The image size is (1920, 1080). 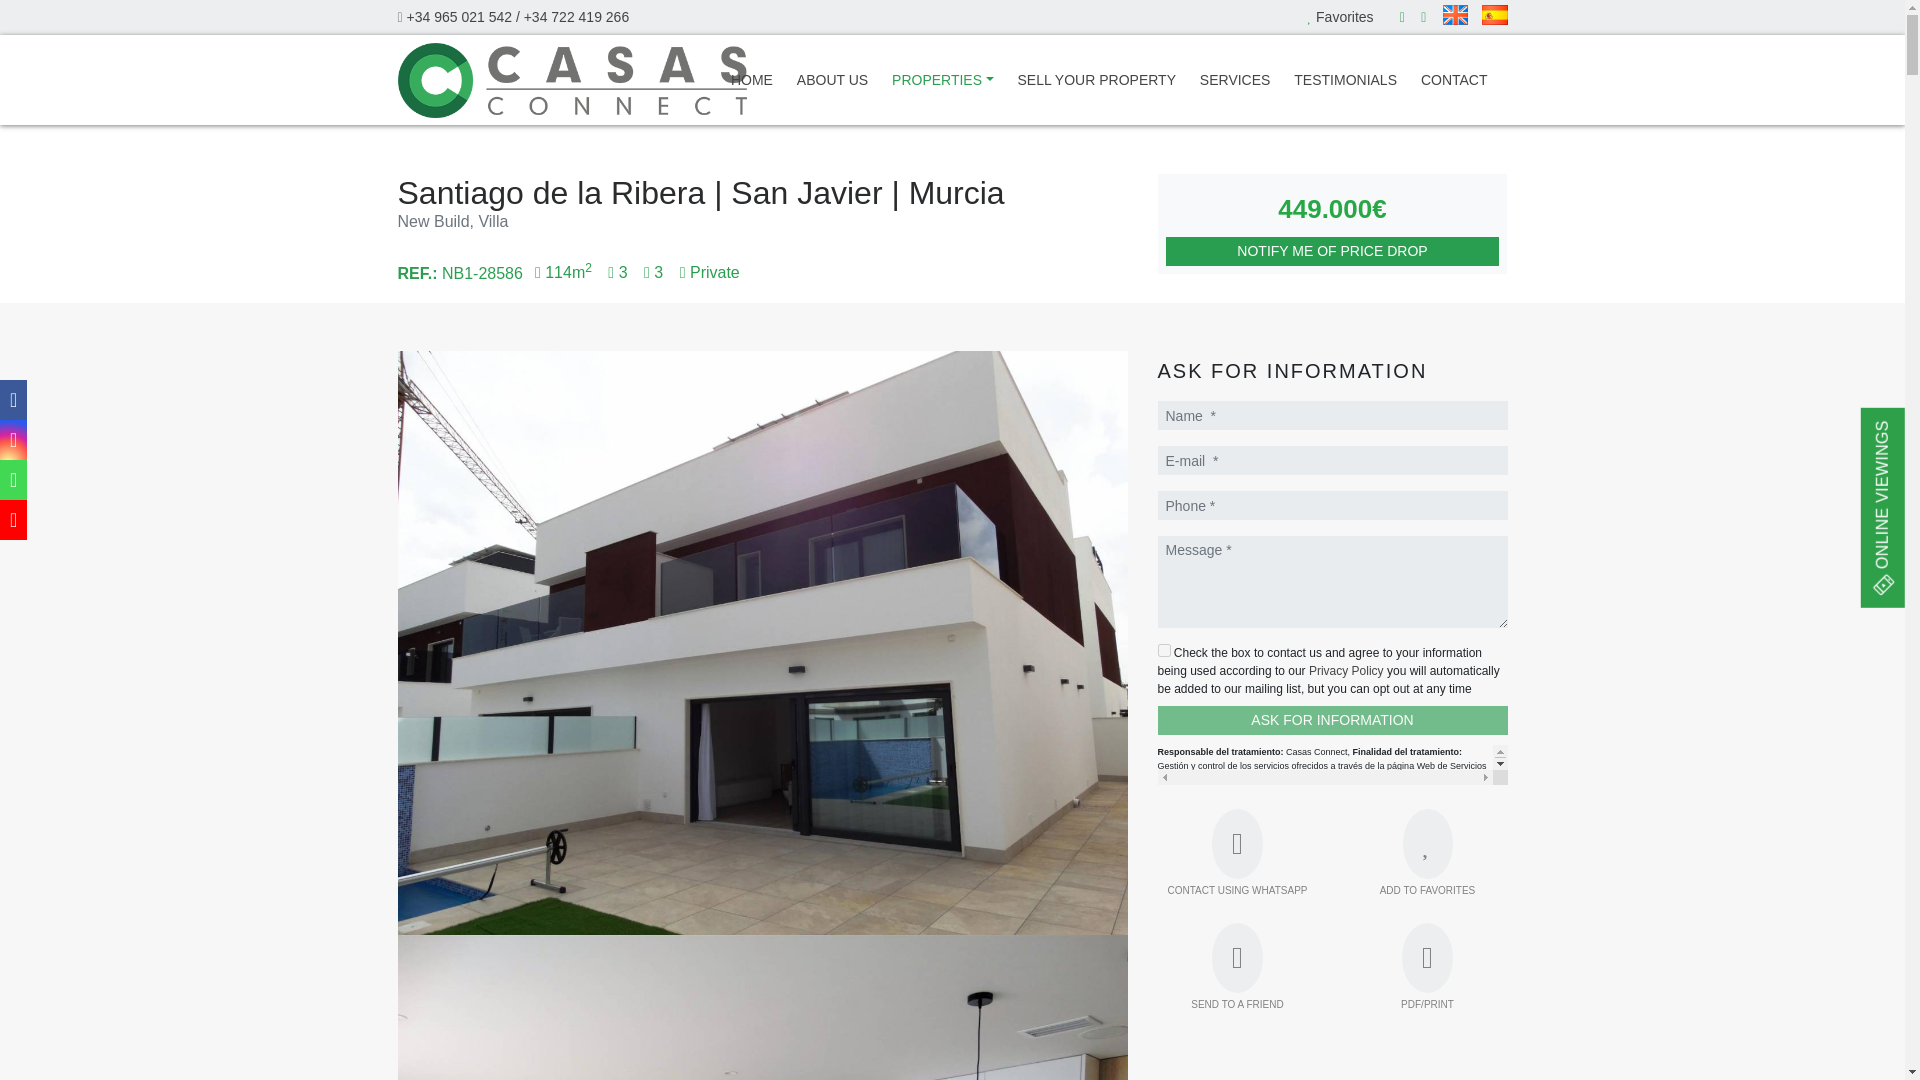 What do you see at coordinates (1340, 16) in the screenshot?
I see `Favorites` at bounding box center [1340, 16].